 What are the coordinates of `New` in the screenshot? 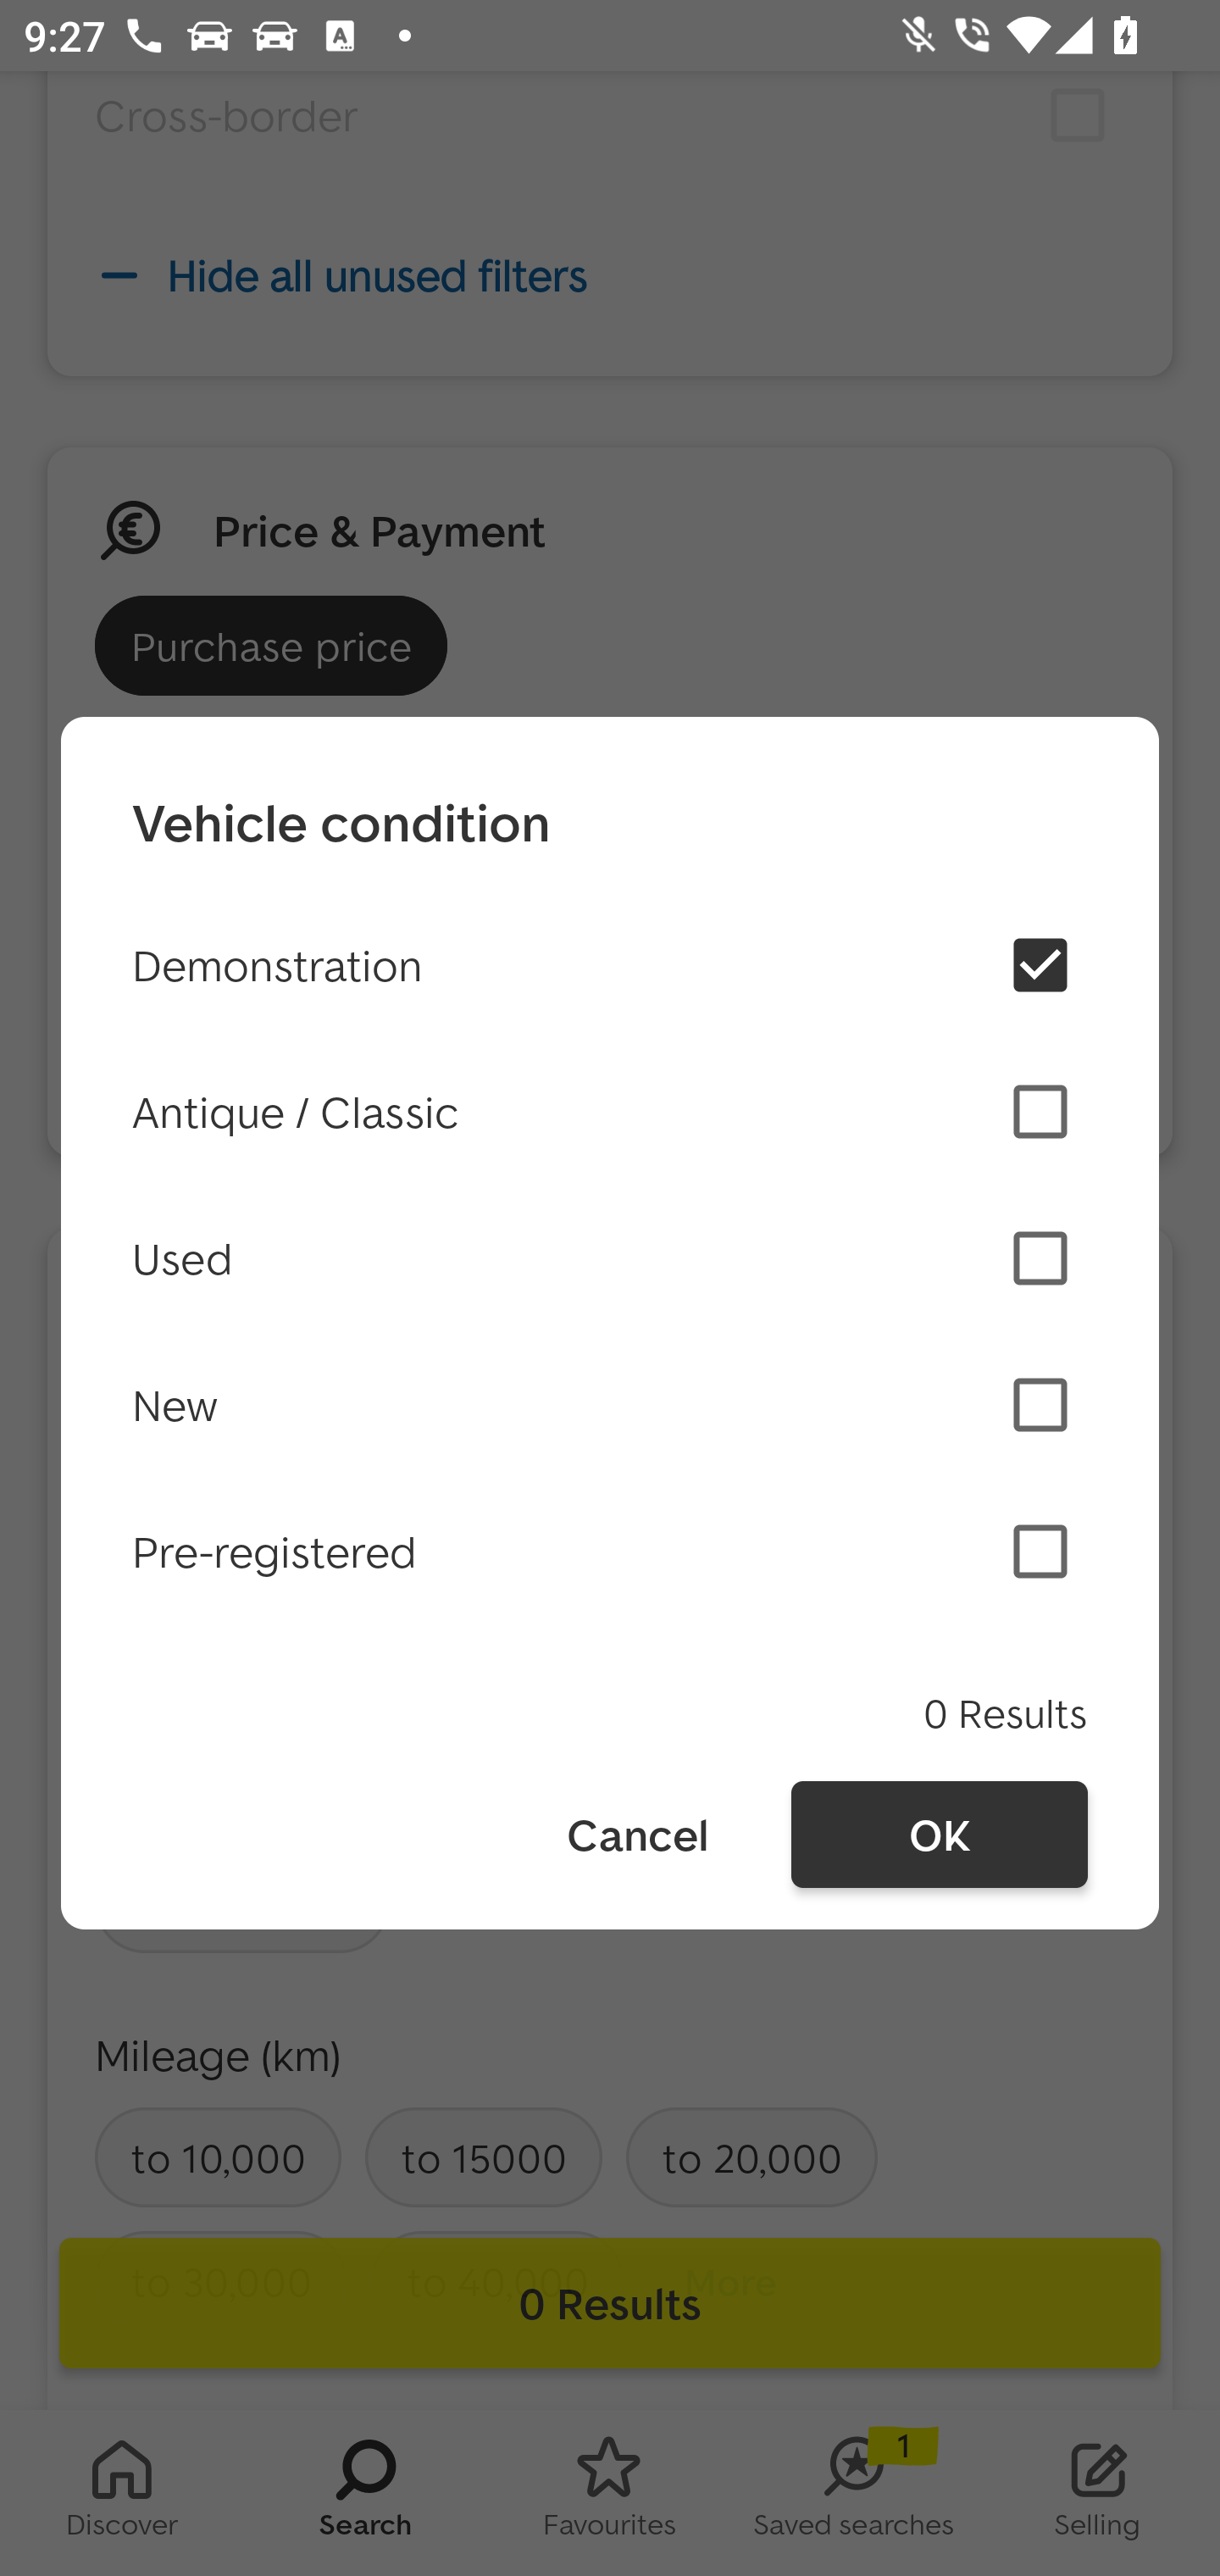 It's located at (610, 1405).